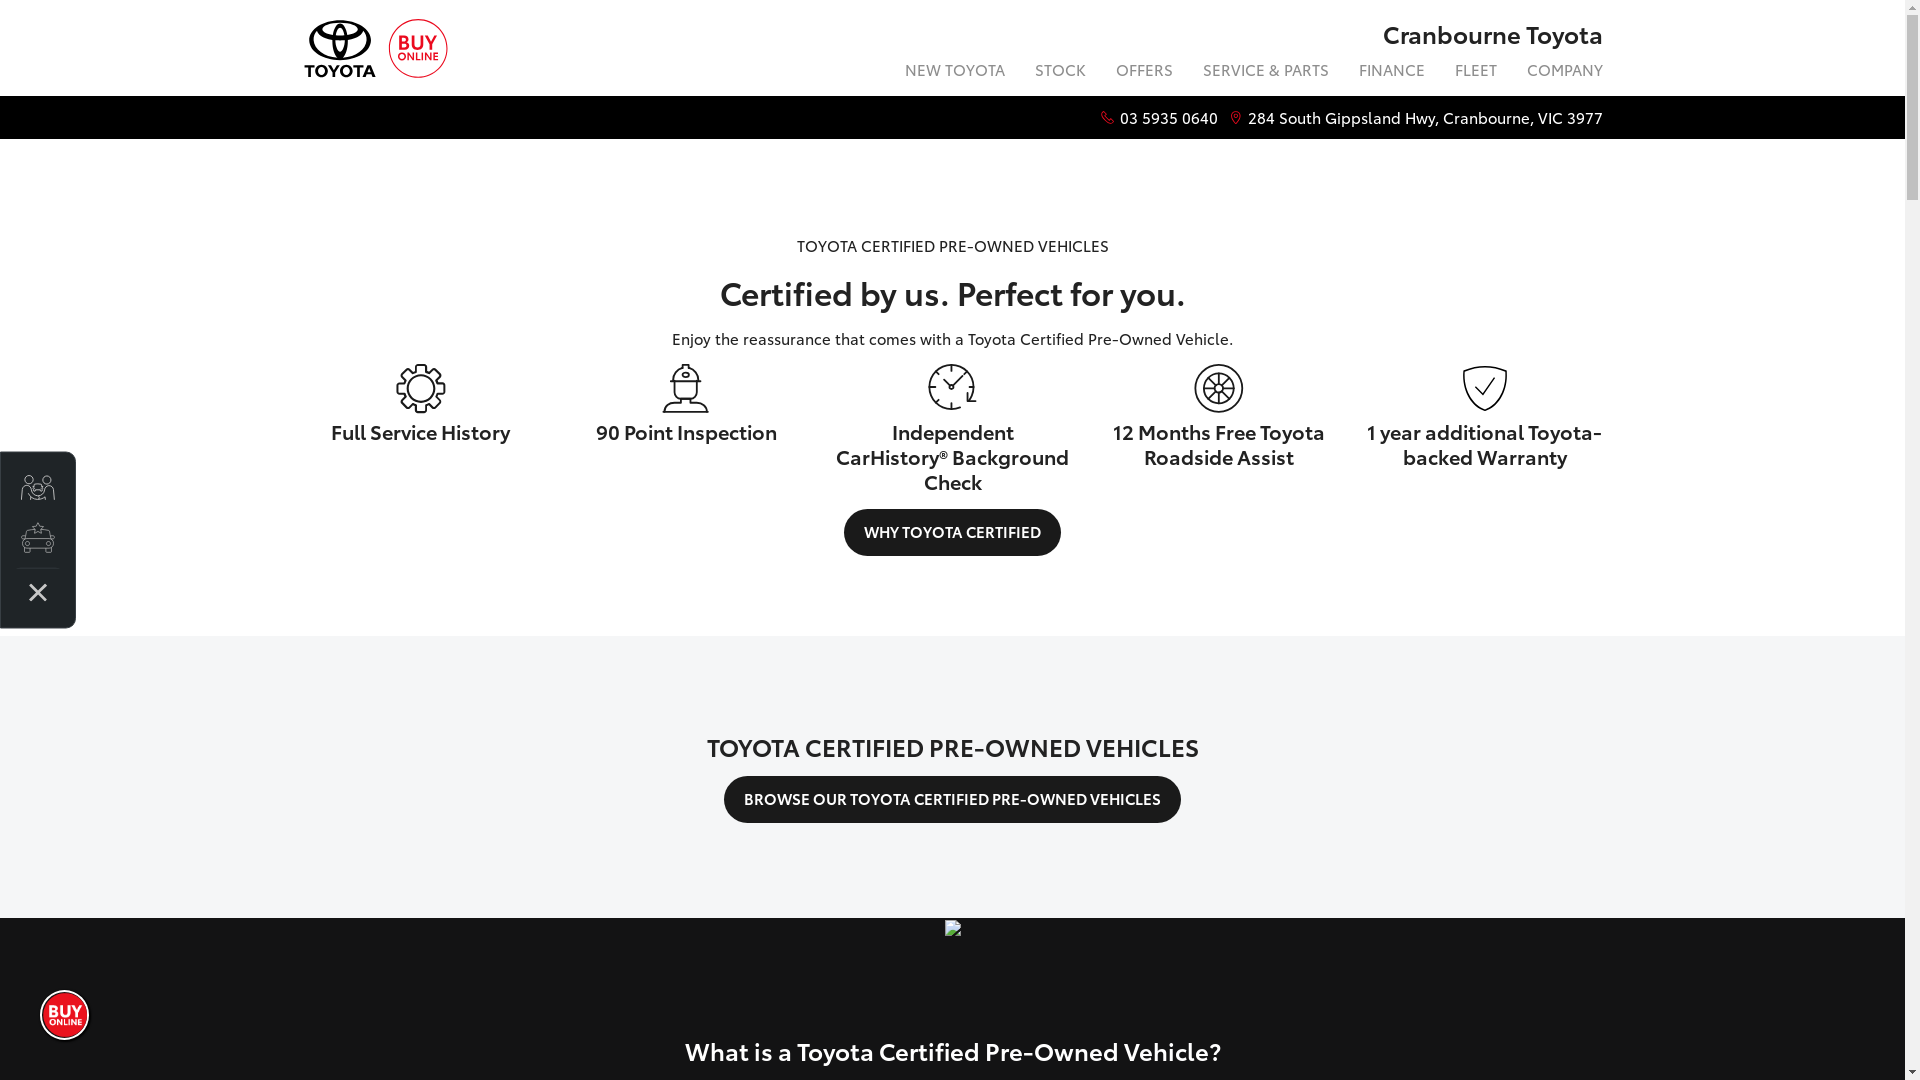 This screenshot has width=1920, height=1080. What do you see at coordinates (1169, 118) in the screenshot?
I see `03 5935 0640` at bounding box center [1169, 118].